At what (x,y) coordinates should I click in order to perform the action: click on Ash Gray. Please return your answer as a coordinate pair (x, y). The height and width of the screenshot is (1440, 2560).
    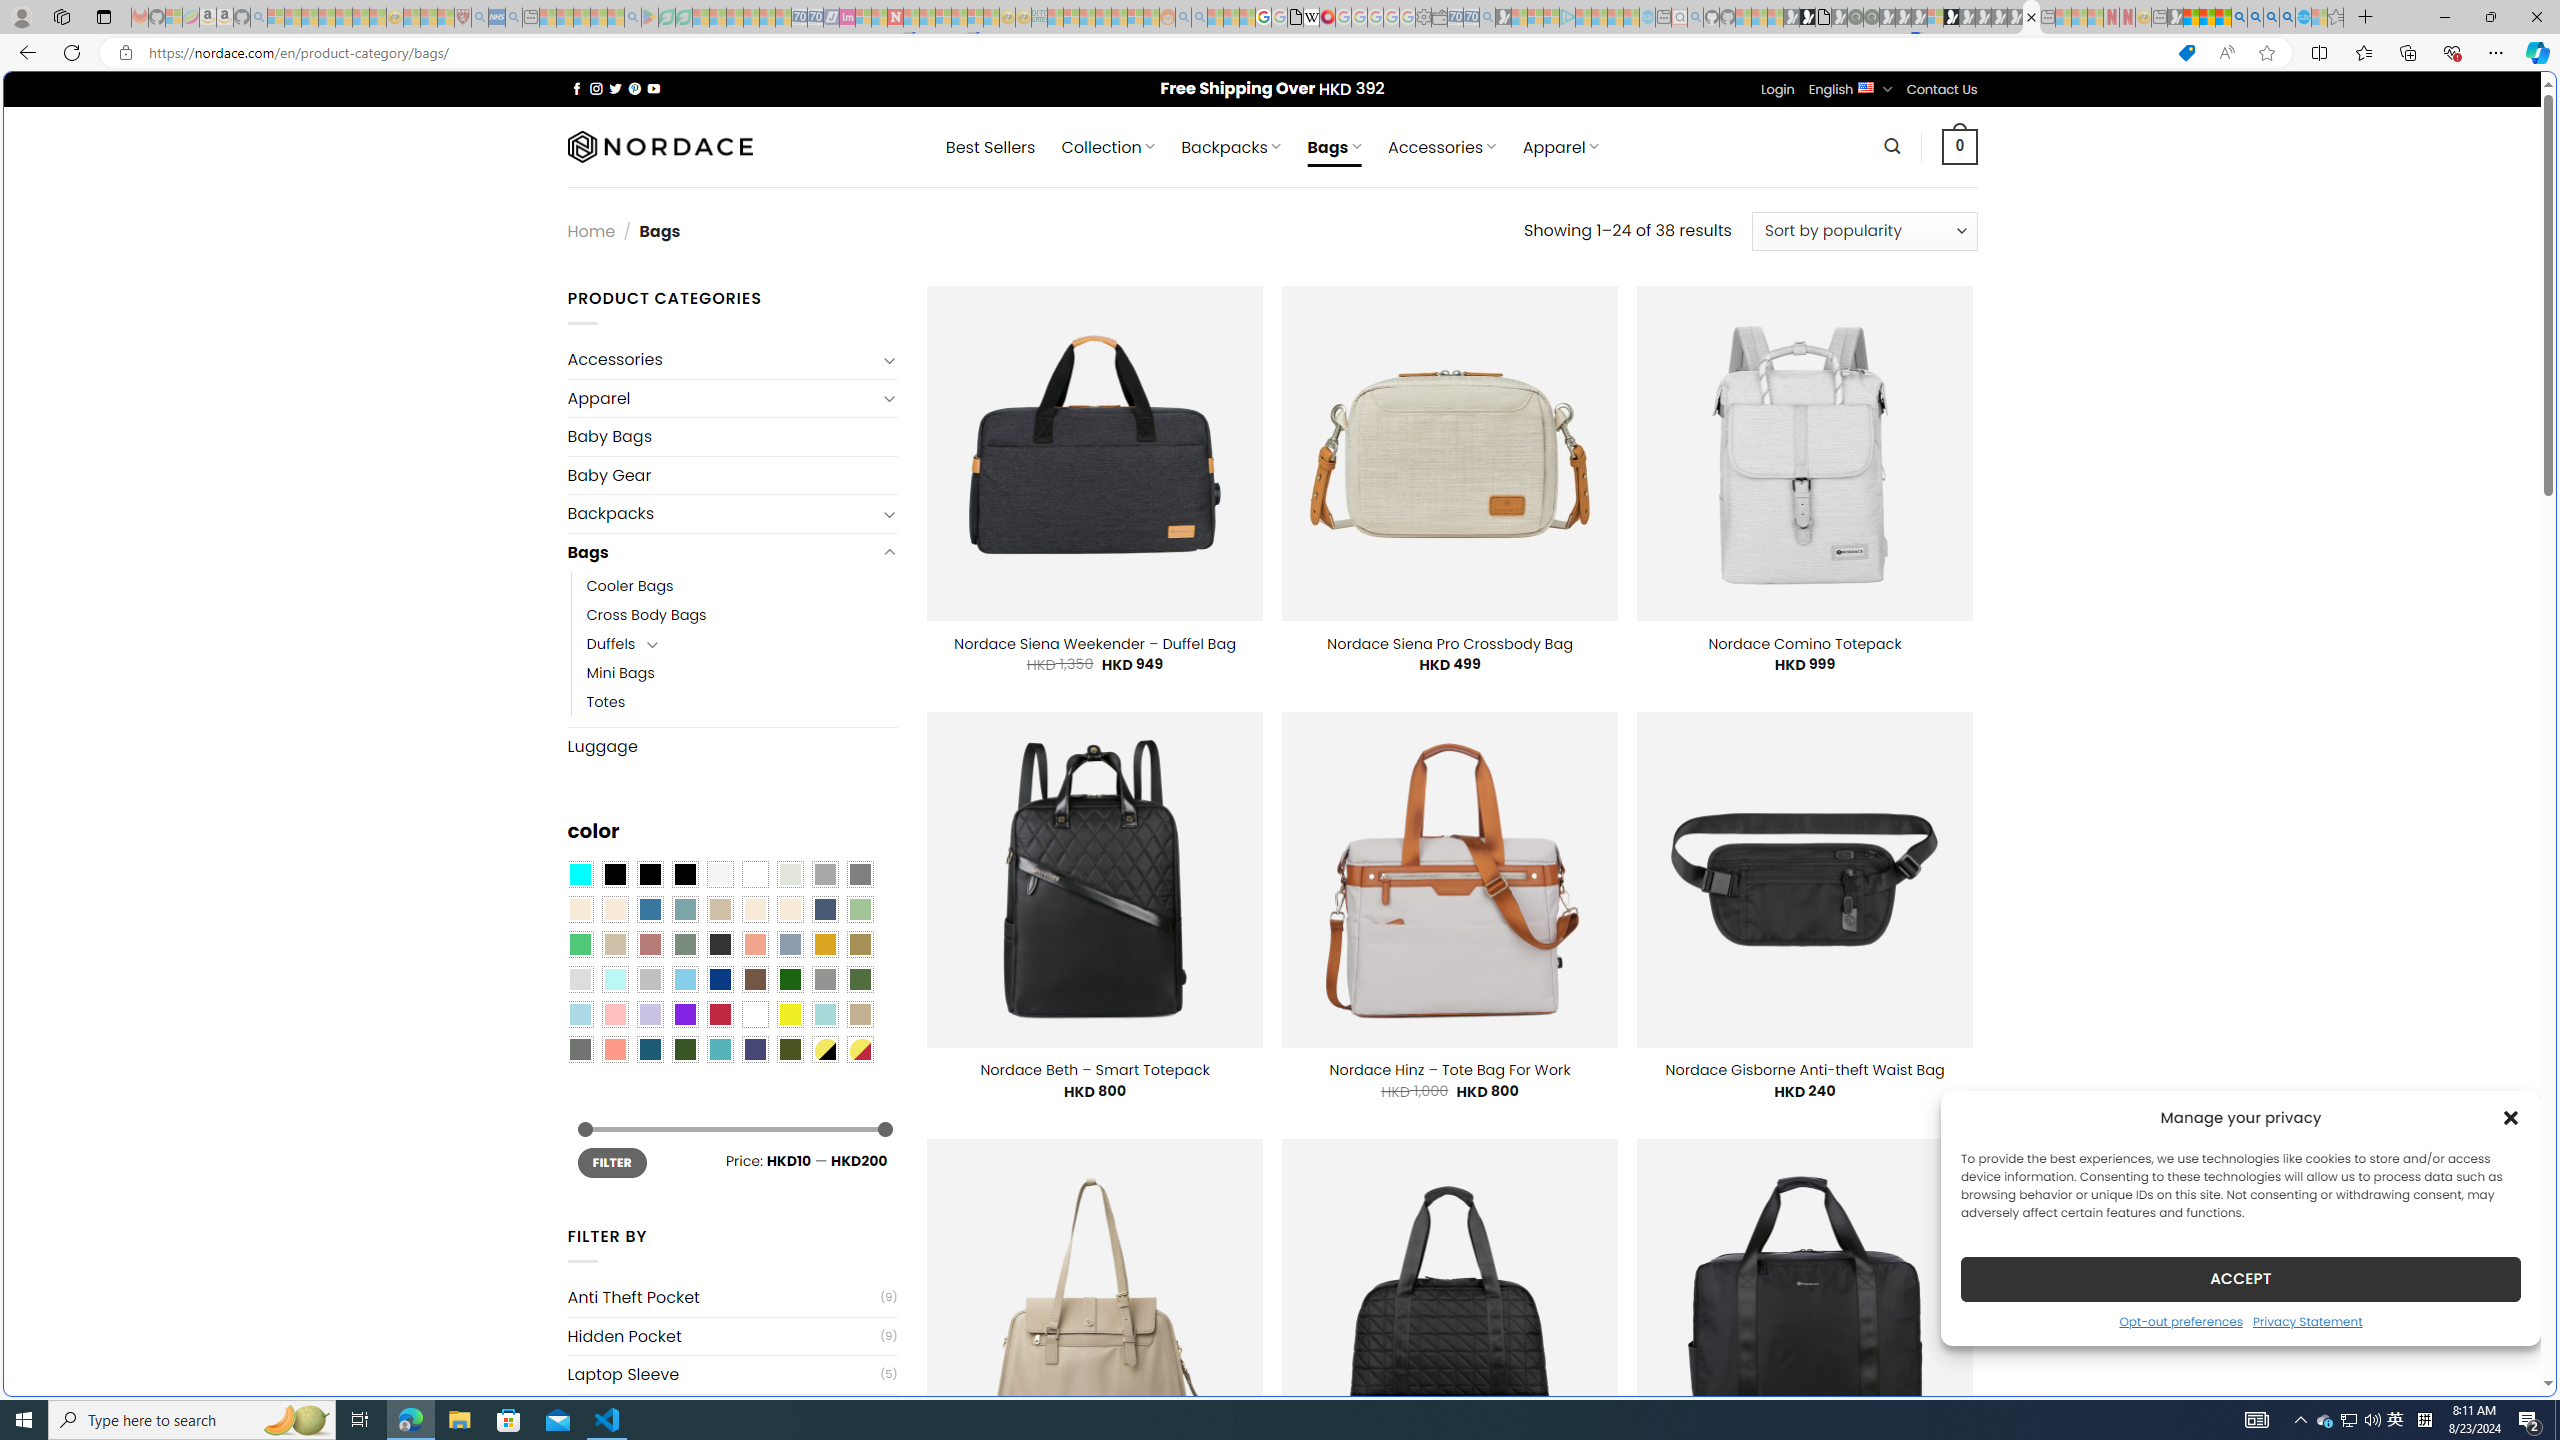
    Looking at the image, I should click on (790, 875).